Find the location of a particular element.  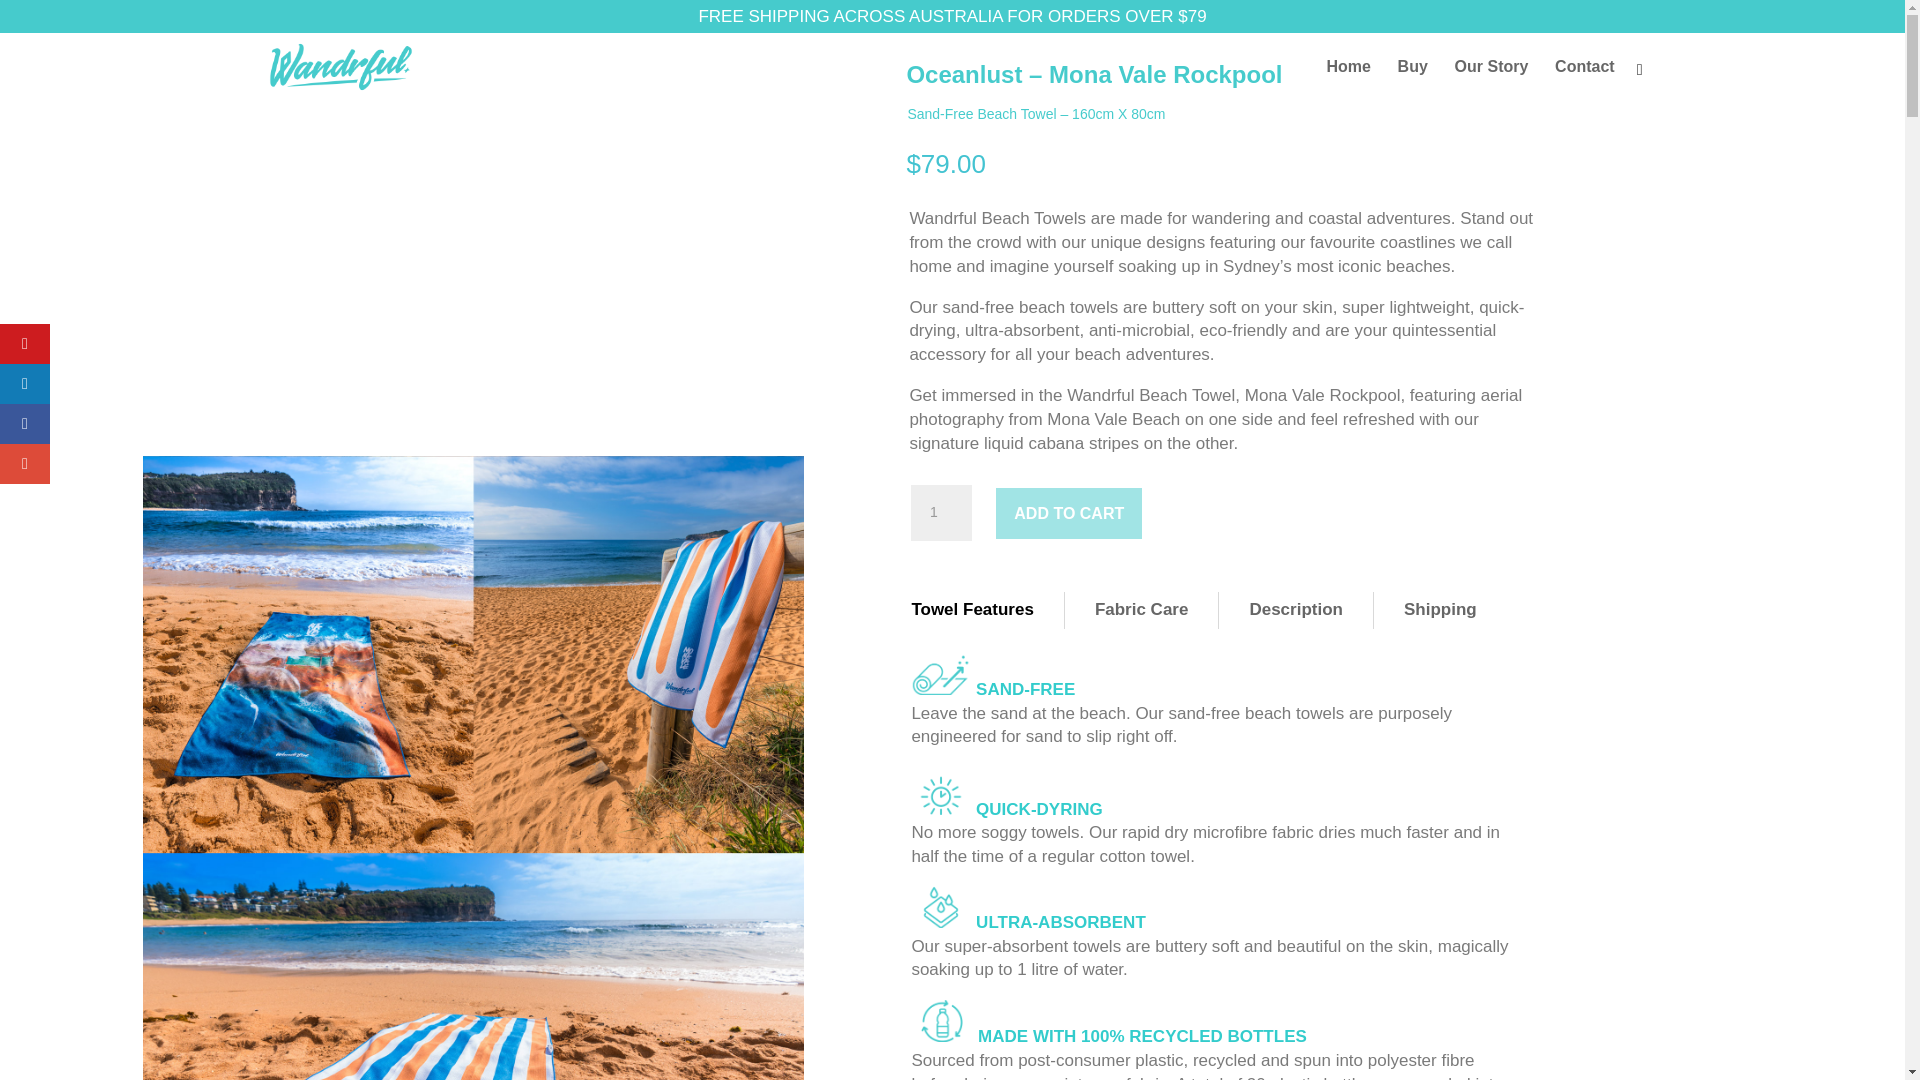

1 is located at coordinates (940, 512).